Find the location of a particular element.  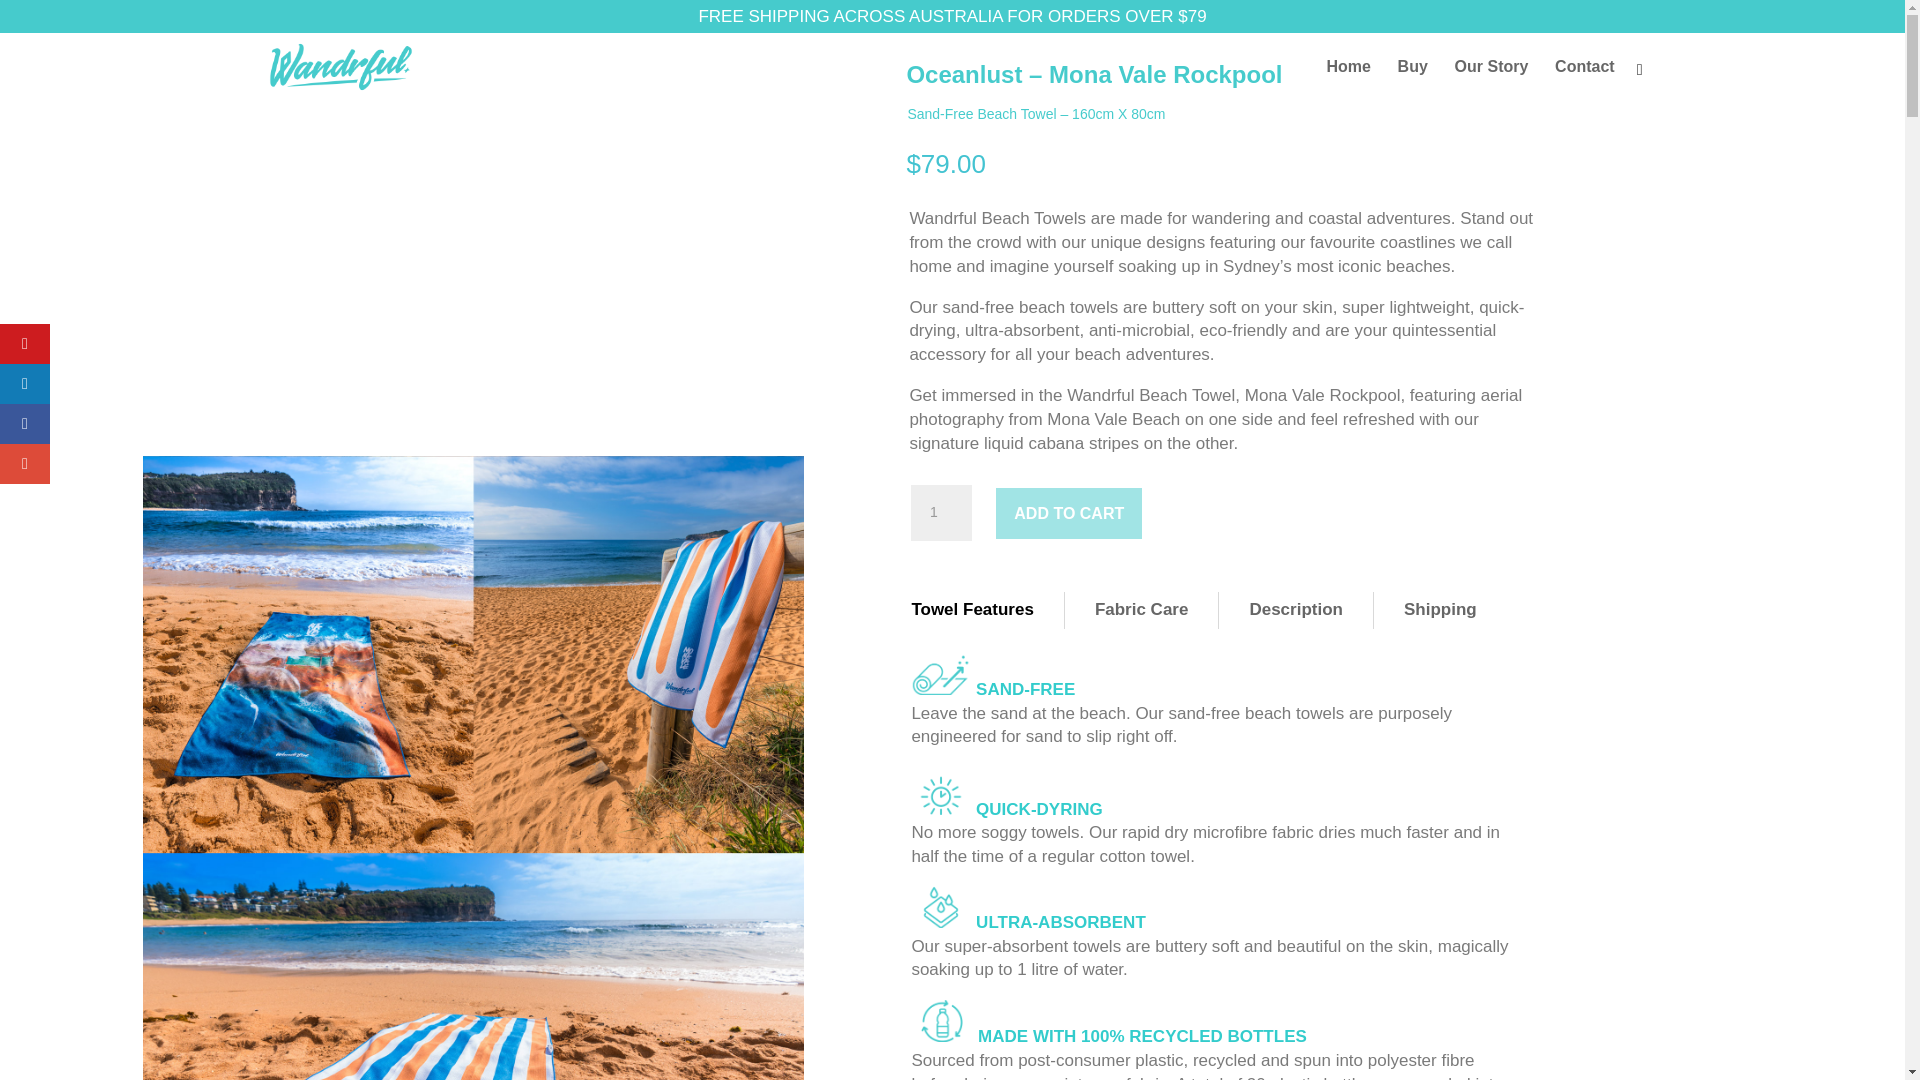

1 is located at coordinates (940, 512).